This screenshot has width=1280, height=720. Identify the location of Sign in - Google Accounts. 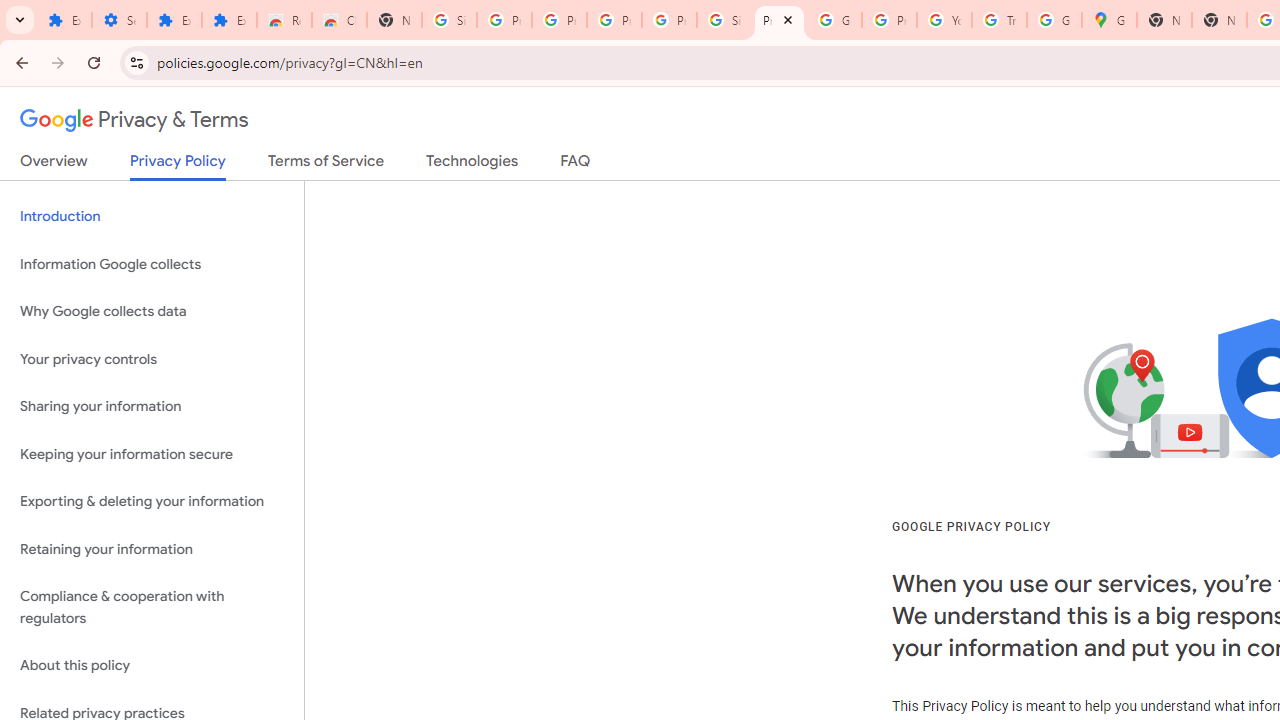
(724, 20).